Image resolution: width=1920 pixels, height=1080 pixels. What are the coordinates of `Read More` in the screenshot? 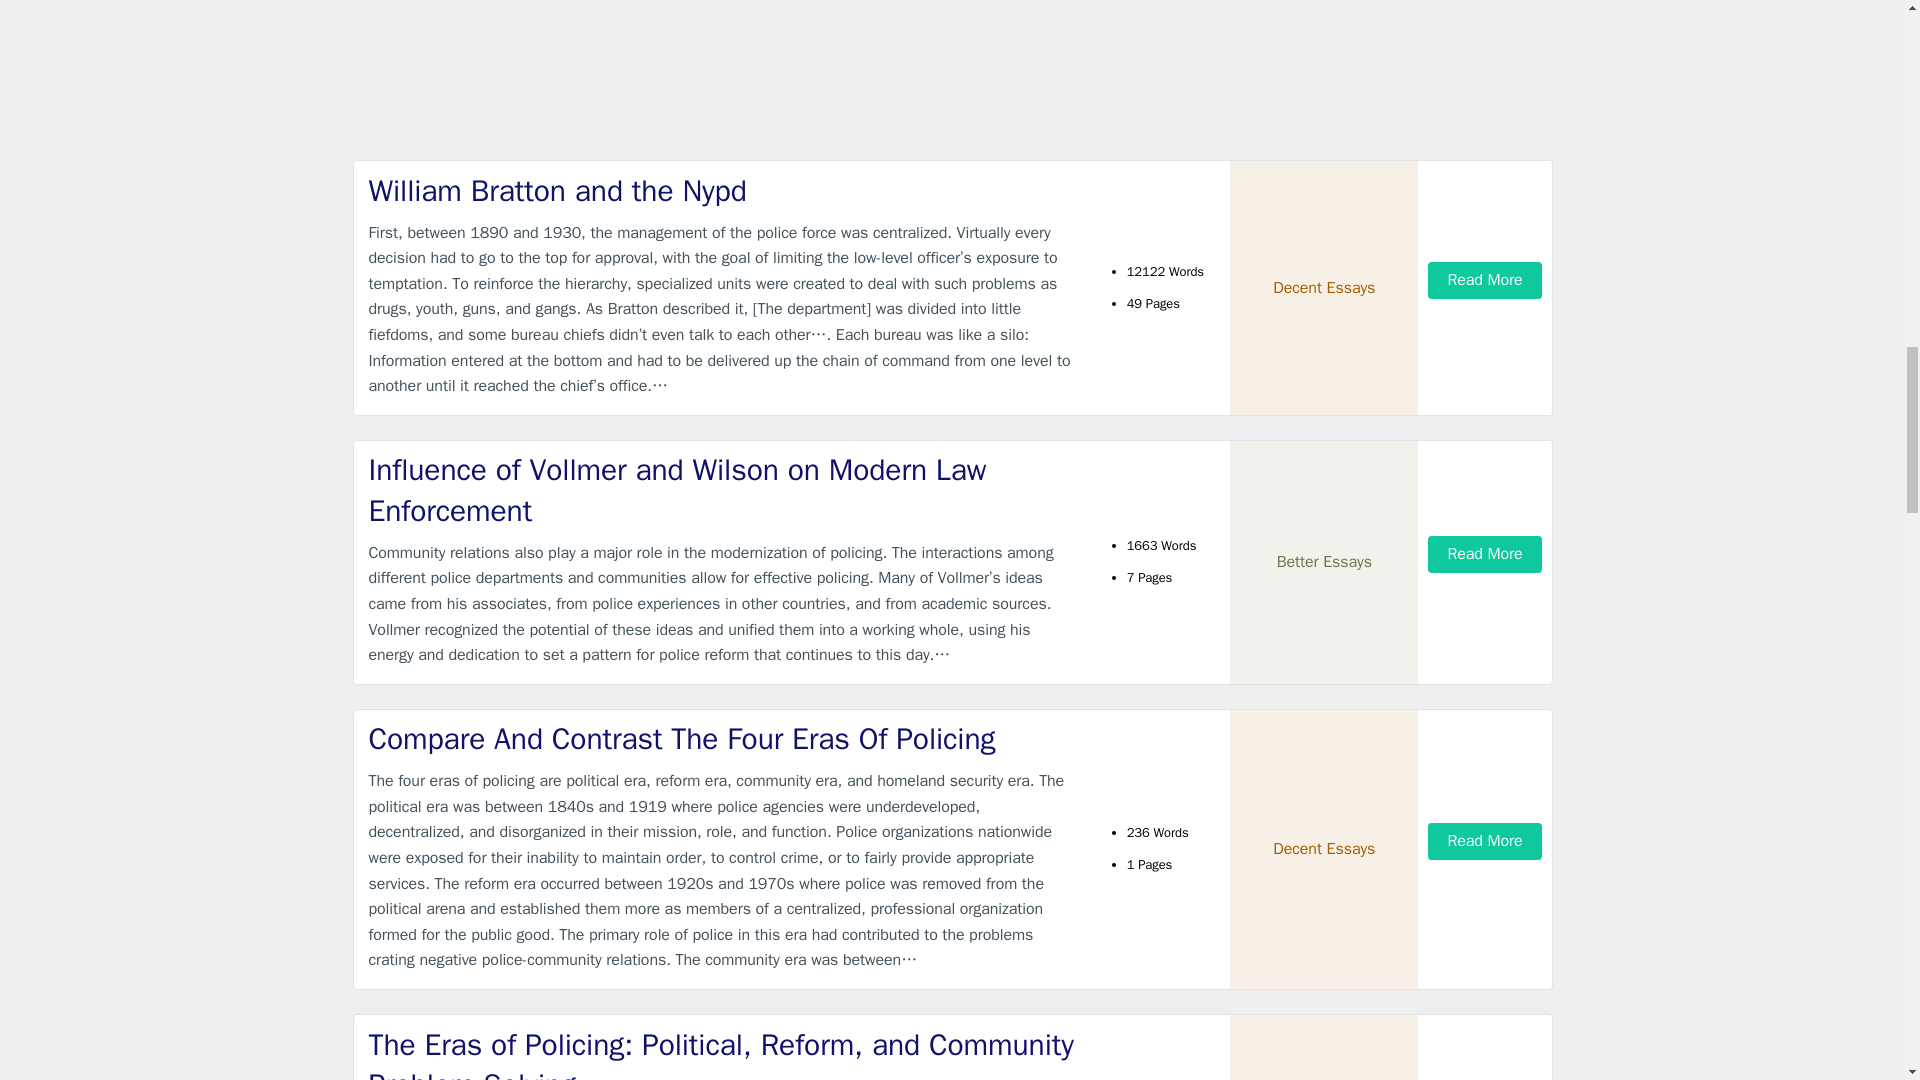 It's located at (1484, 280).